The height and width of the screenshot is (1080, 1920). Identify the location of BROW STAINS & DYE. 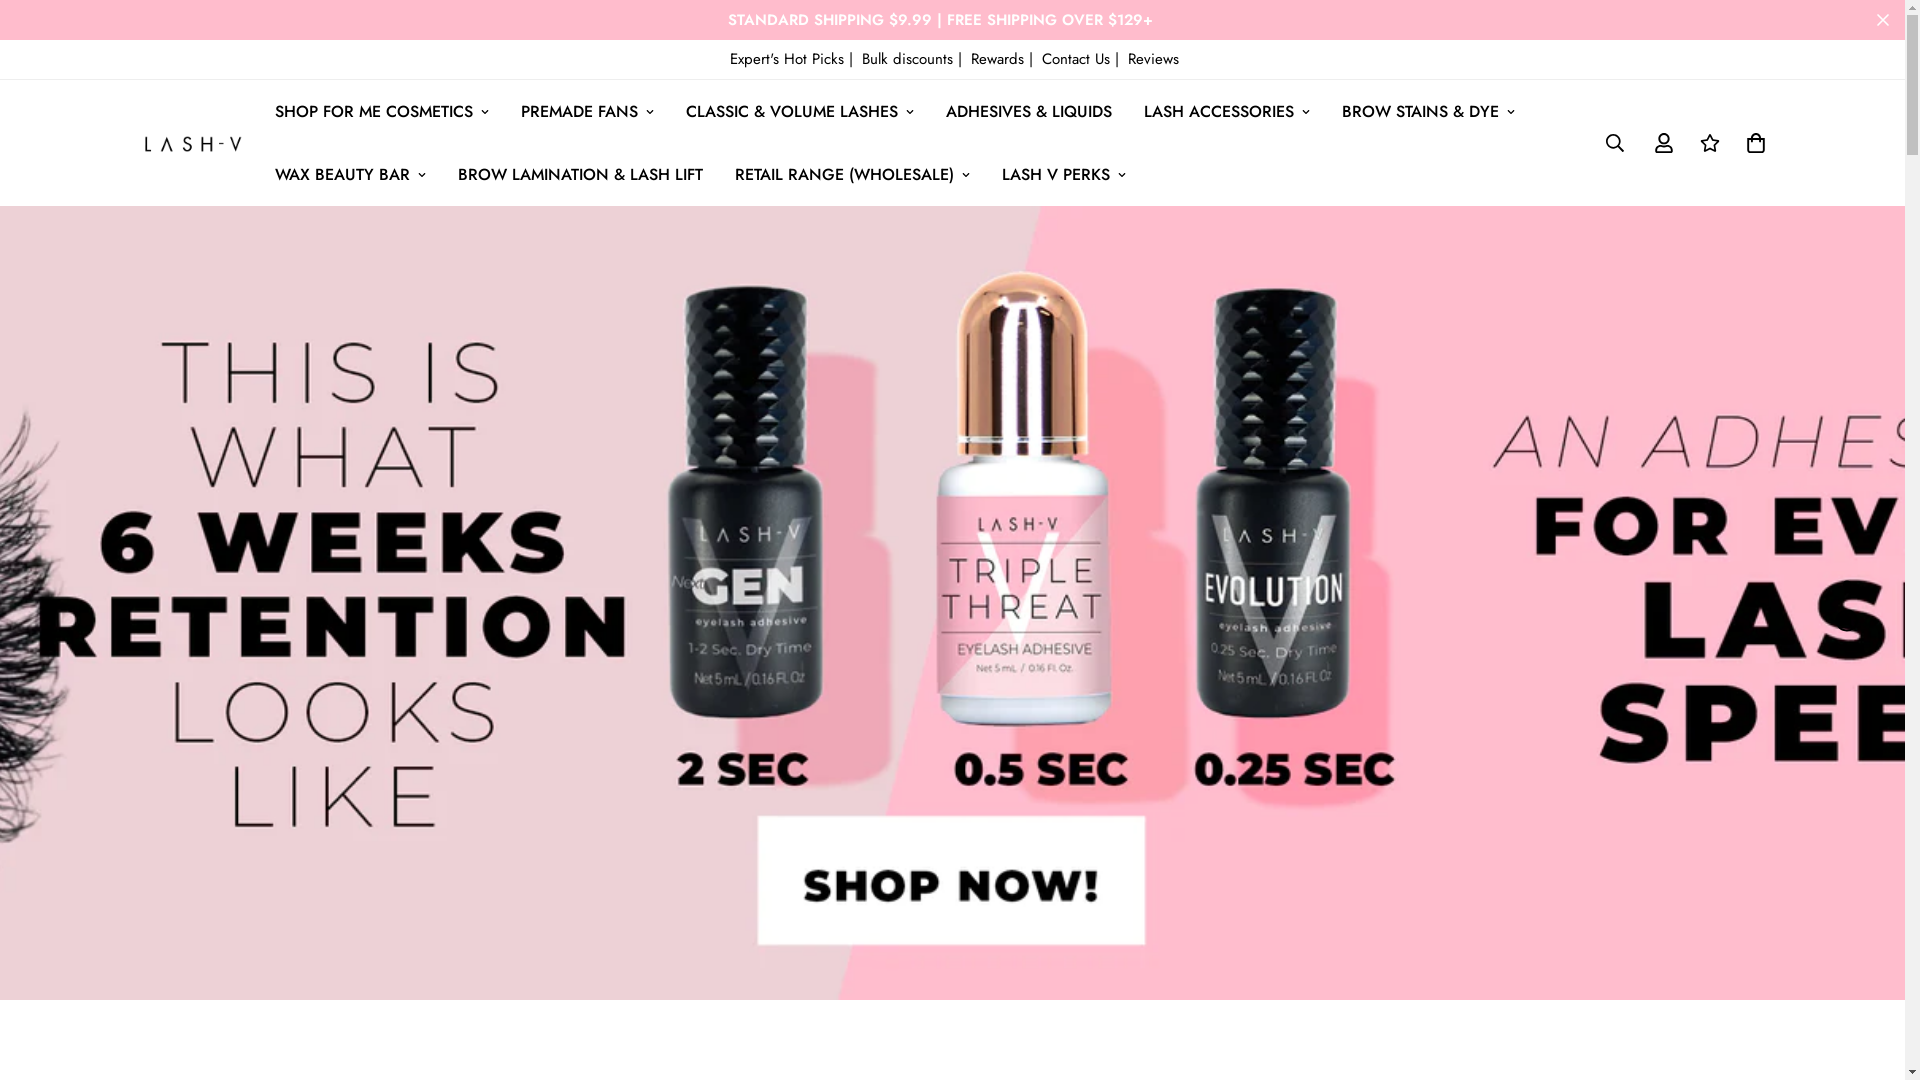
(1428, 112).